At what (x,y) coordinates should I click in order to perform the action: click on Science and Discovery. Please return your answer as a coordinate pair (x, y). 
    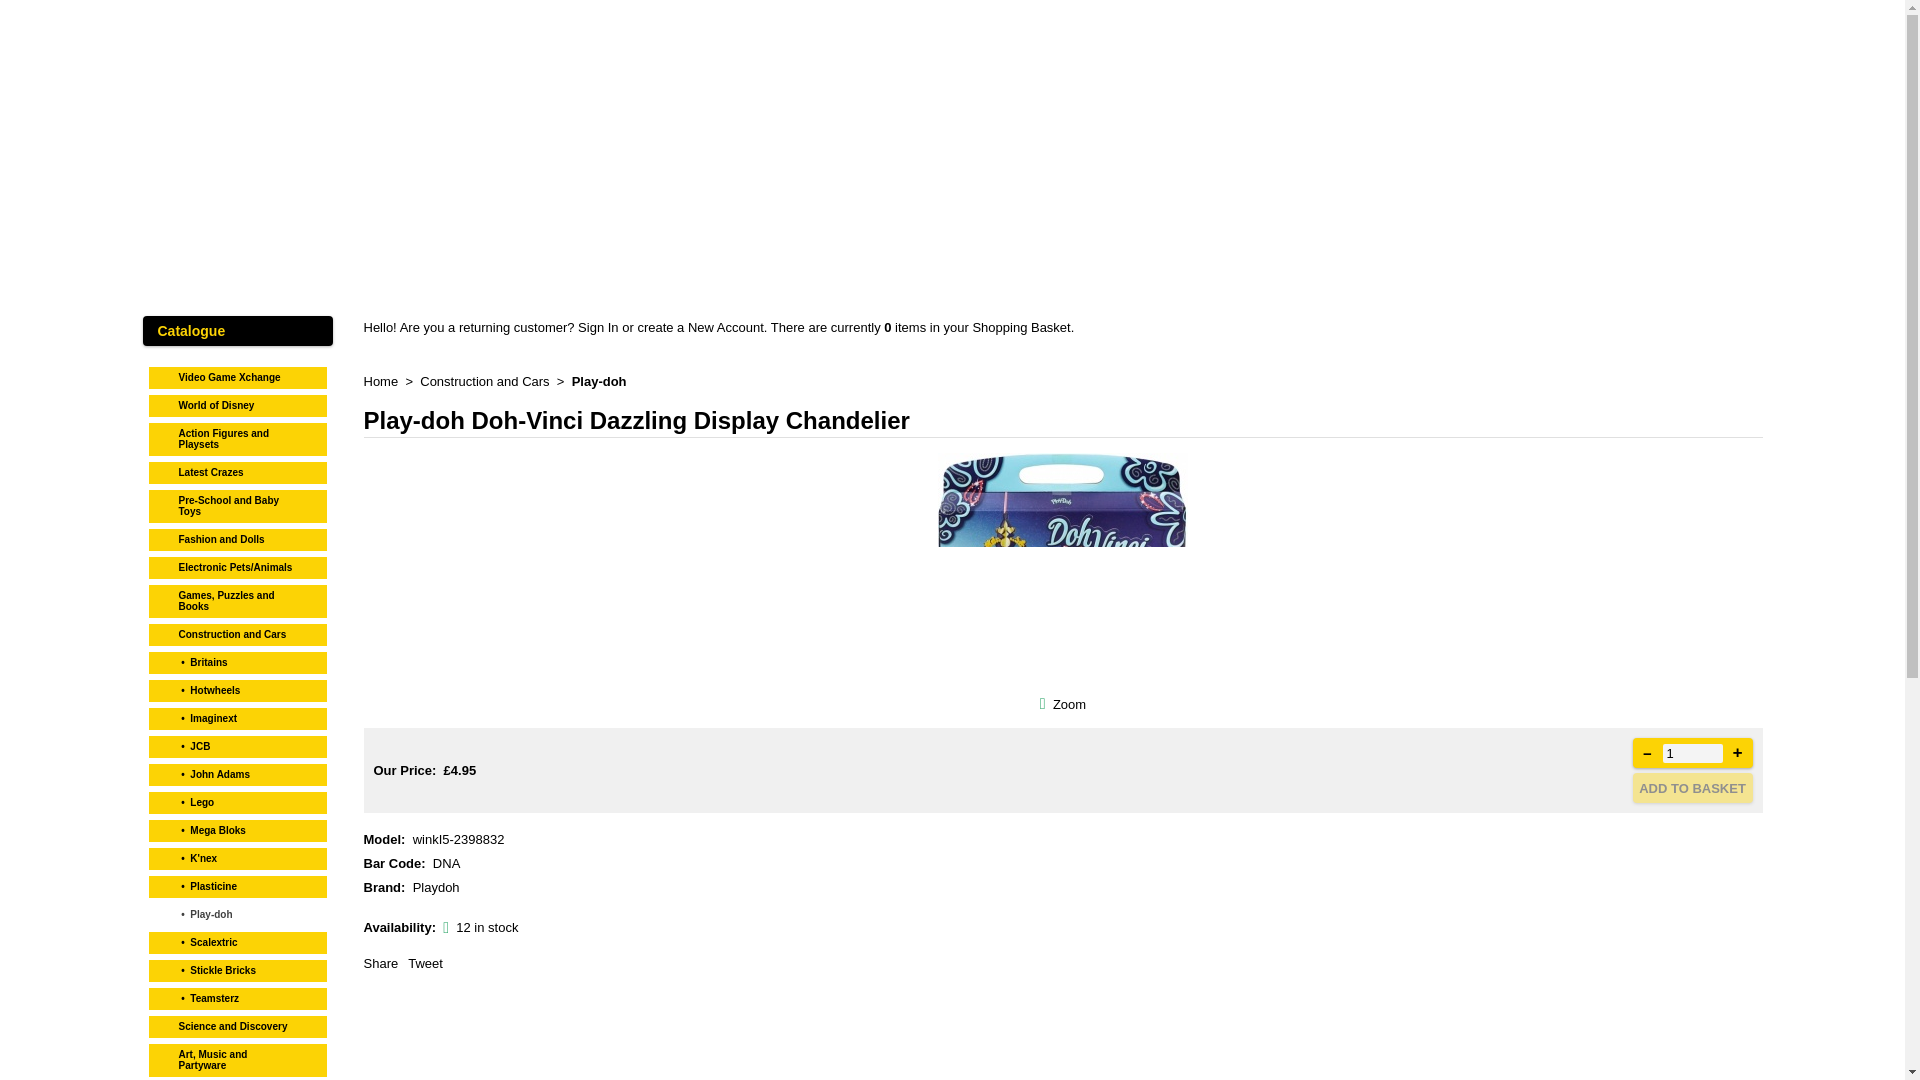
    Looking at the image, I should click on (237, 1023).